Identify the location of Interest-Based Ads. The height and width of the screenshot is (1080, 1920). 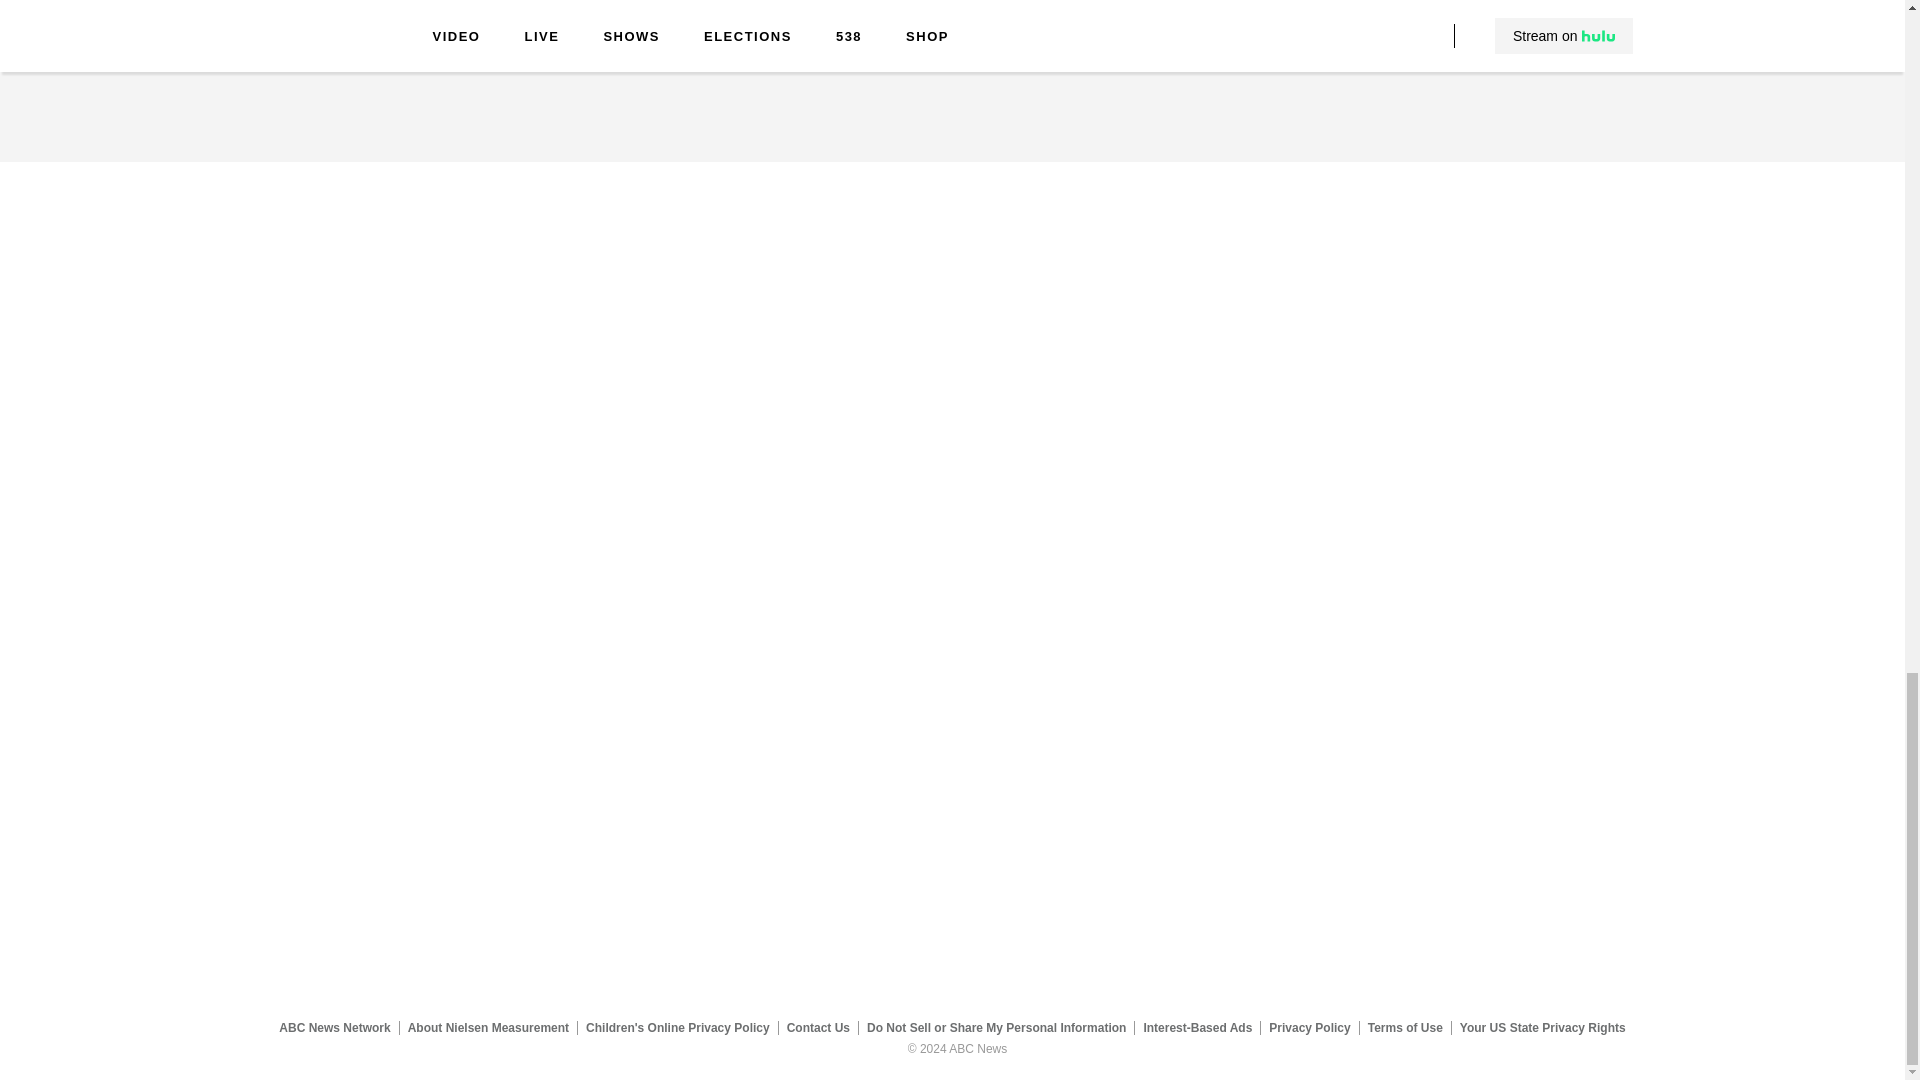
(1198, 1027).